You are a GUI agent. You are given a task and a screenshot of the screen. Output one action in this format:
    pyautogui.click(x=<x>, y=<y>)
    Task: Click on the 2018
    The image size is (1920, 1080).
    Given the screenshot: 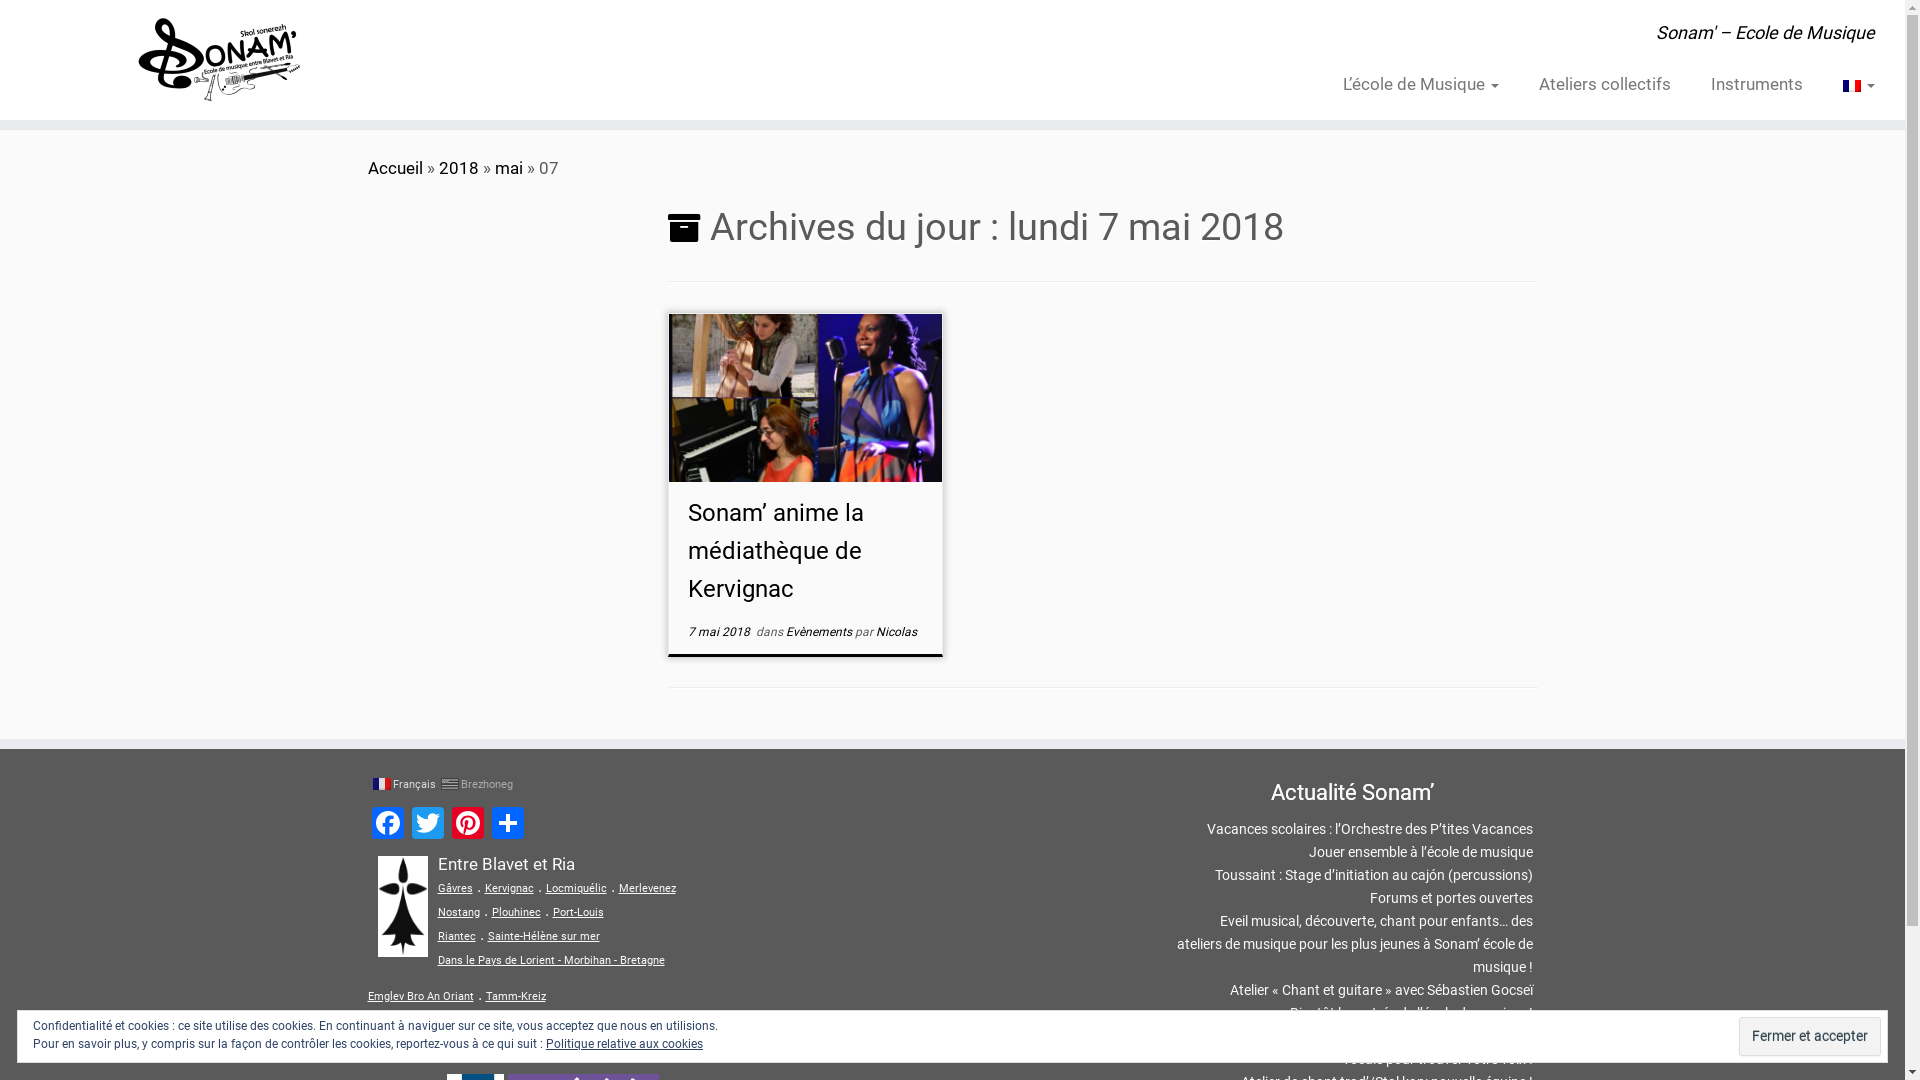 What is the action you would take?
    pyautogui.click(x=458, y=168)
    